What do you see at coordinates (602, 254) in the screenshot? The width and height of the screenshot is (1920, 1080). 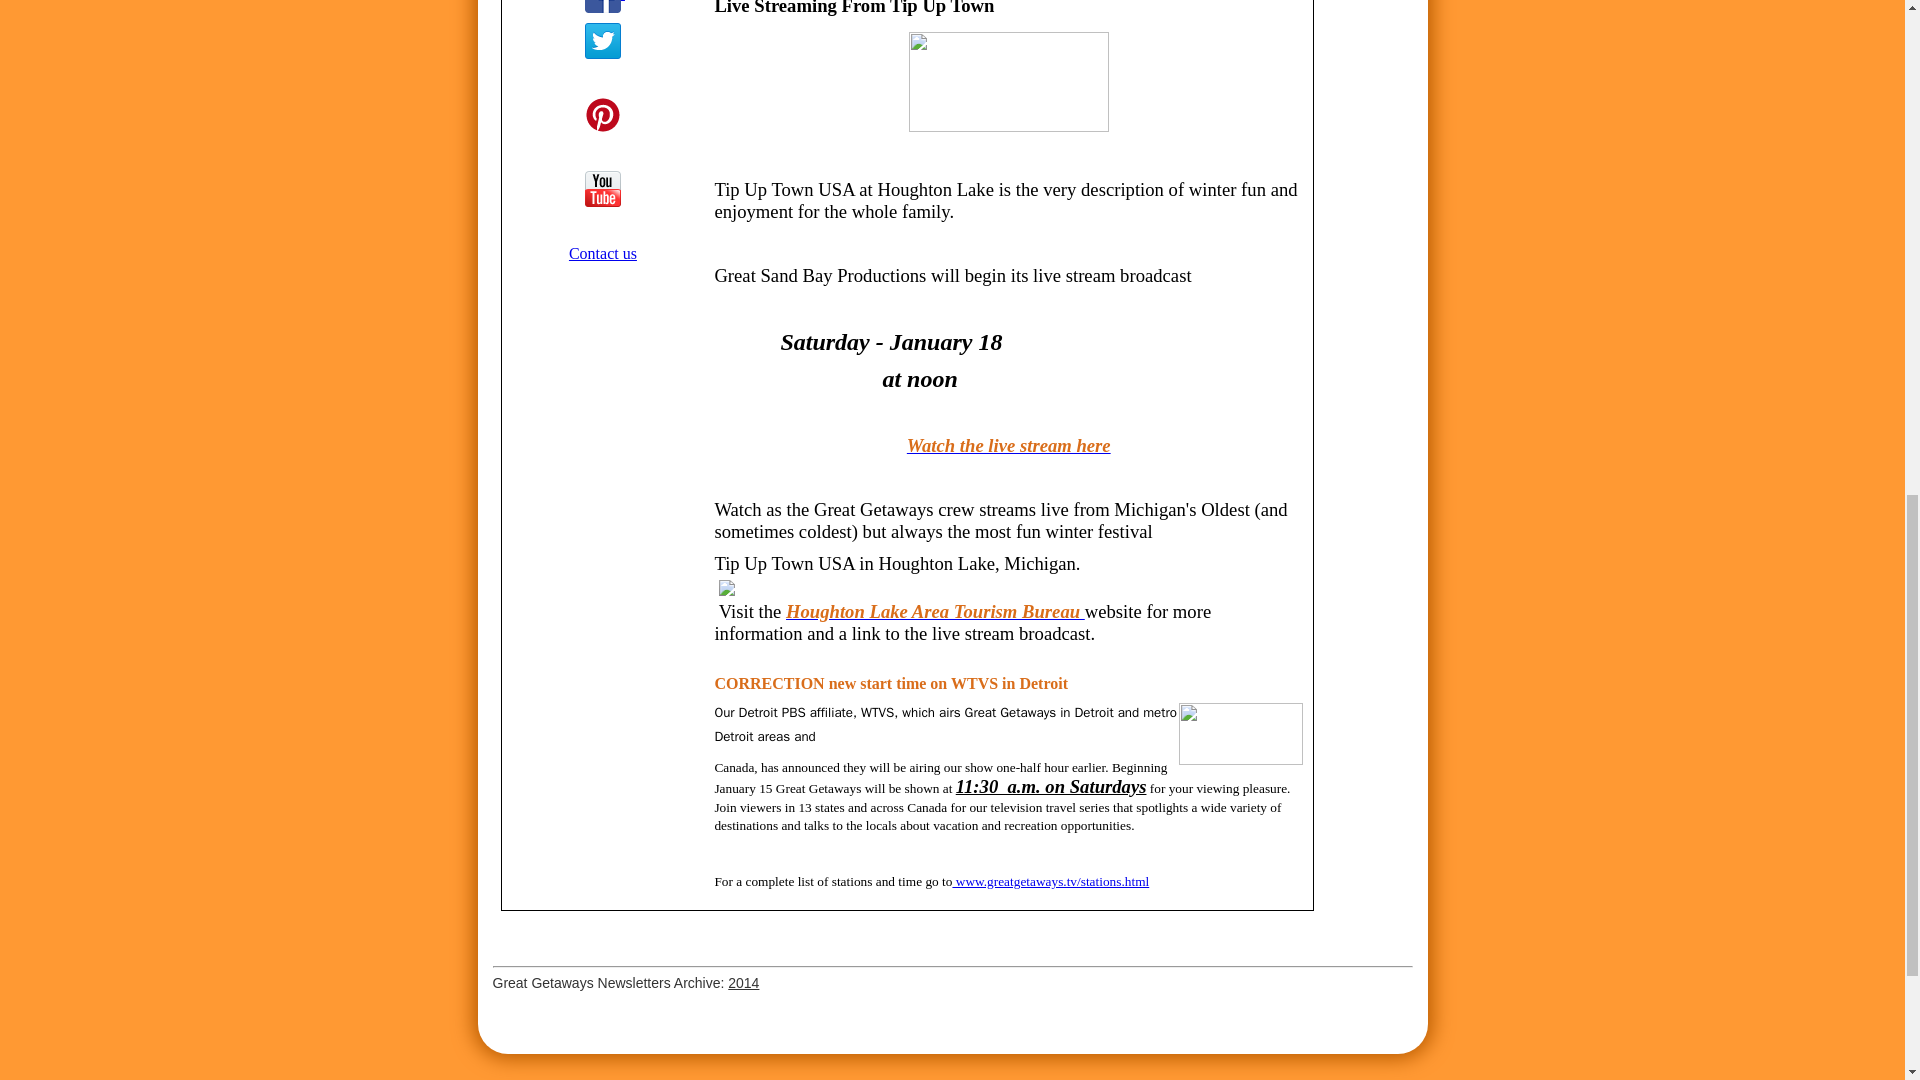 I see `Contact us` at bounding box center [602, 254].